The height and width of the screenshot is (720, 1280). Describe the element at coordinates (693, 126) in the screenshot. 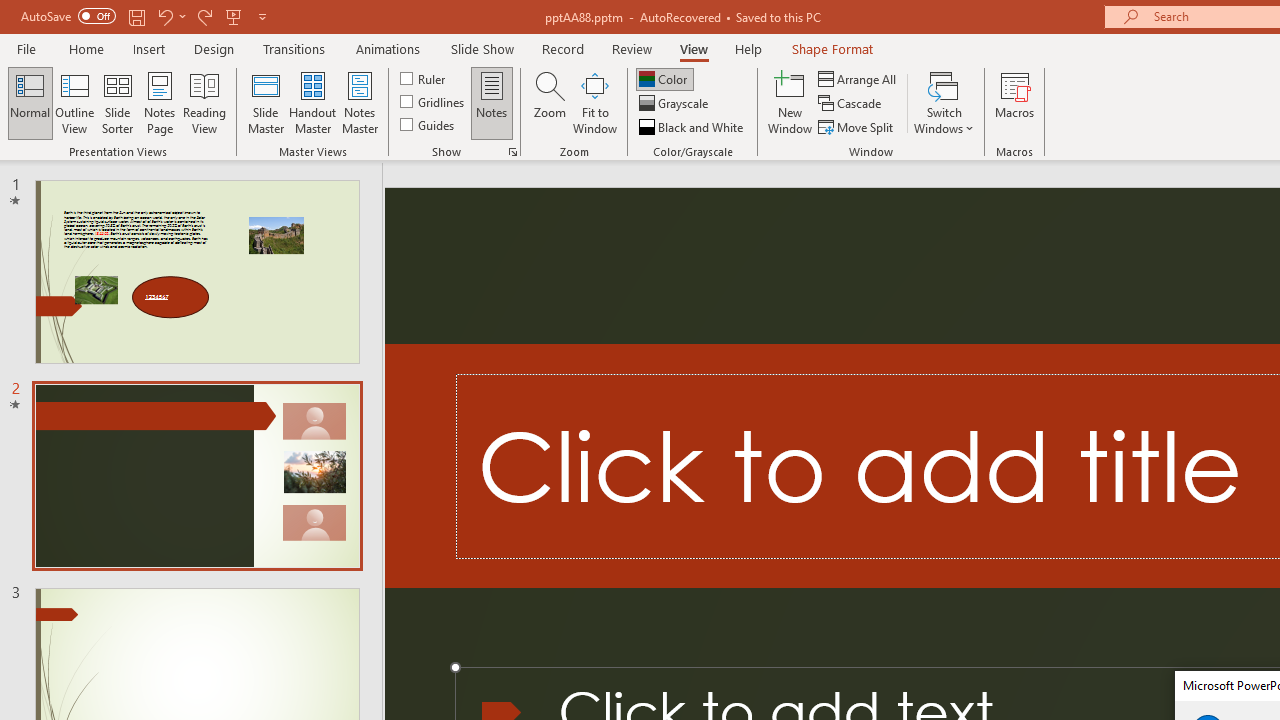

I see `Black and White` at that location.